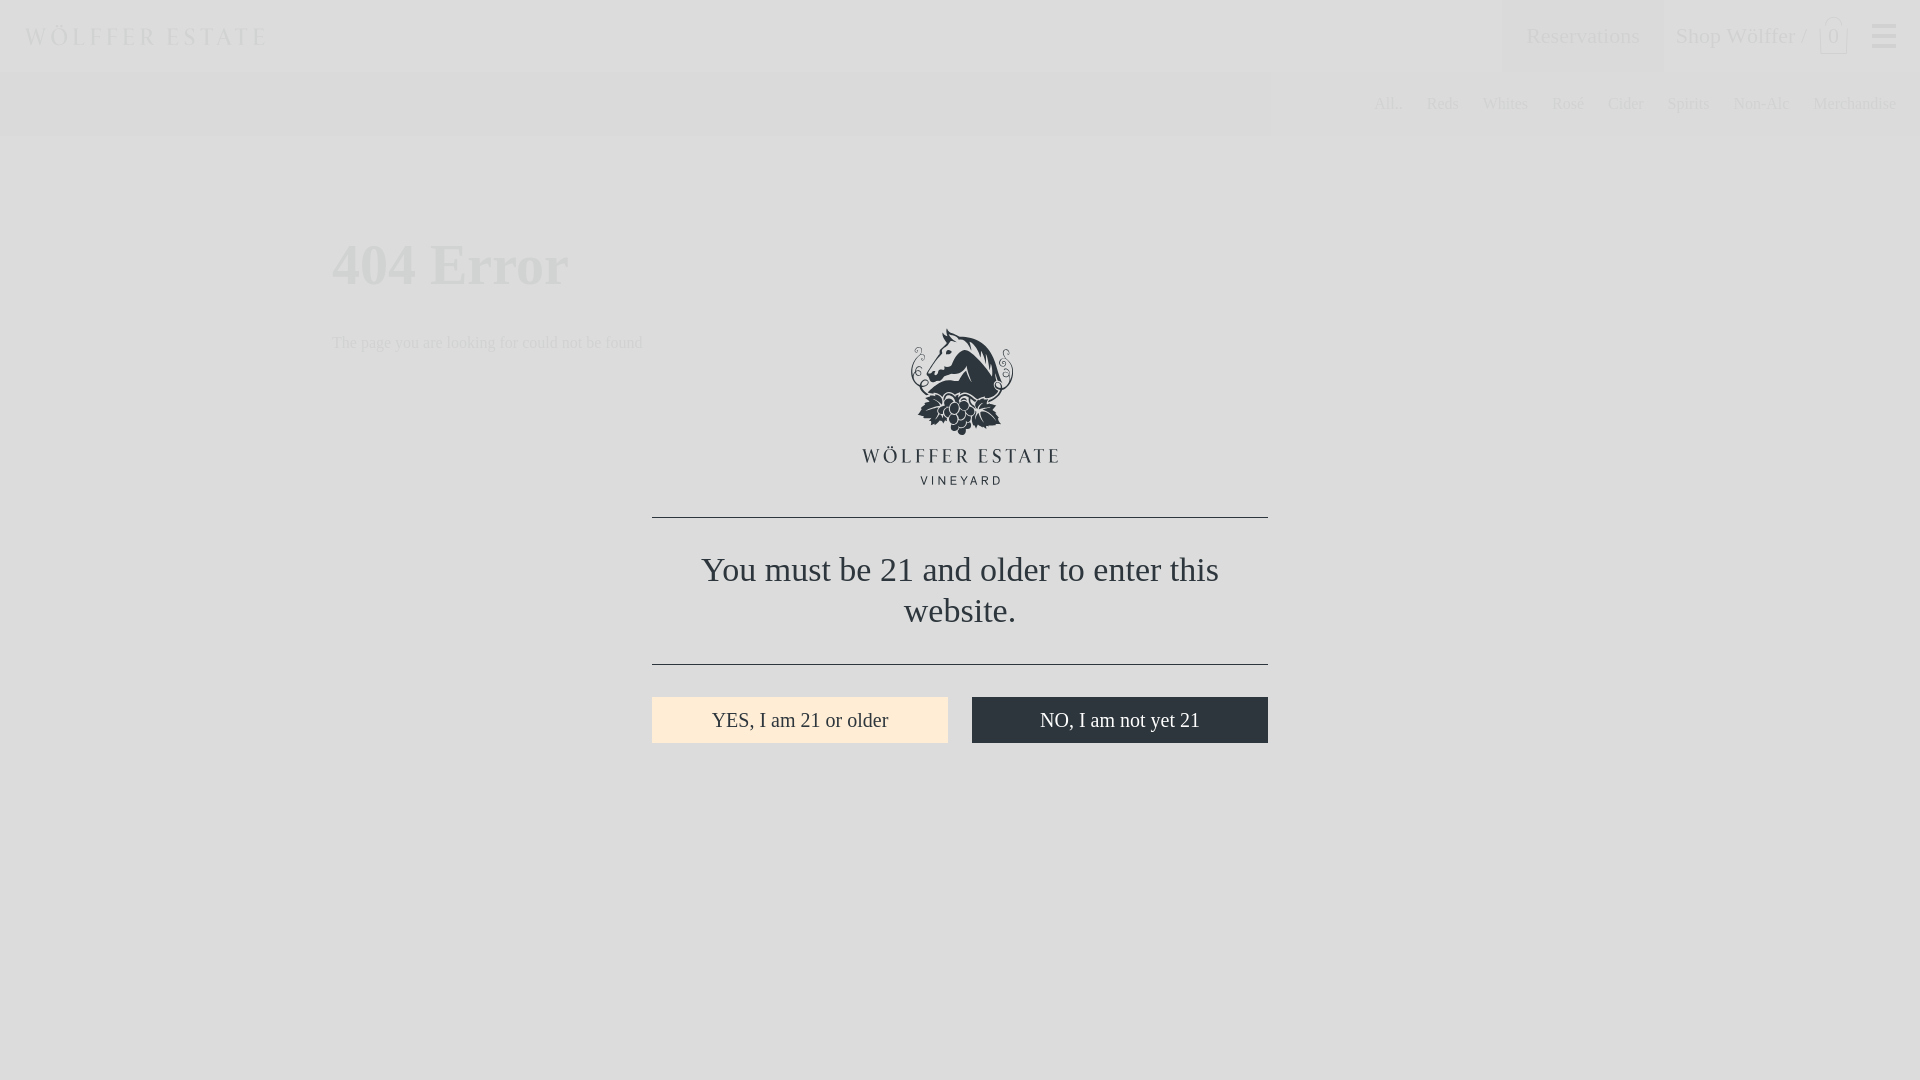  I want to click on YES, I am 21 or older, so click(800, 720).